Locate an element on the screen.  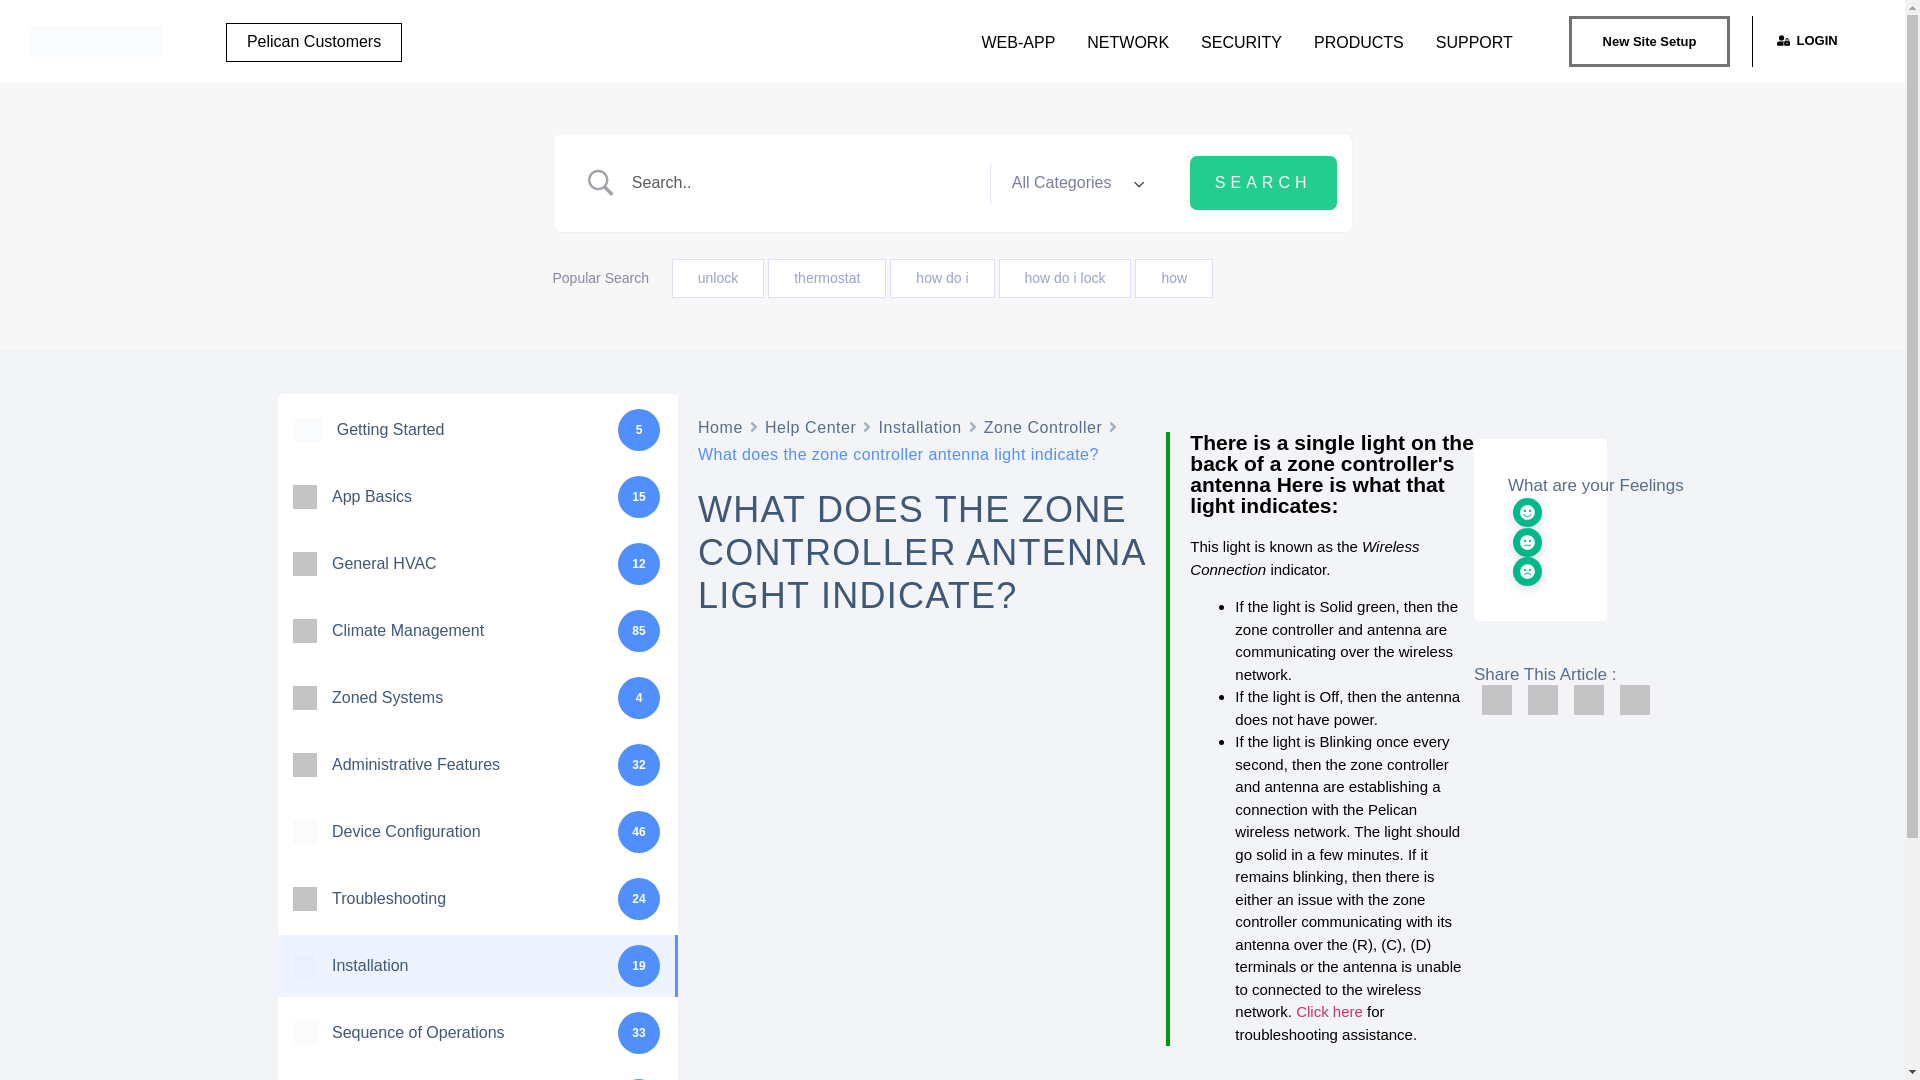
NETWORK is located at coordinates (1128, 42).